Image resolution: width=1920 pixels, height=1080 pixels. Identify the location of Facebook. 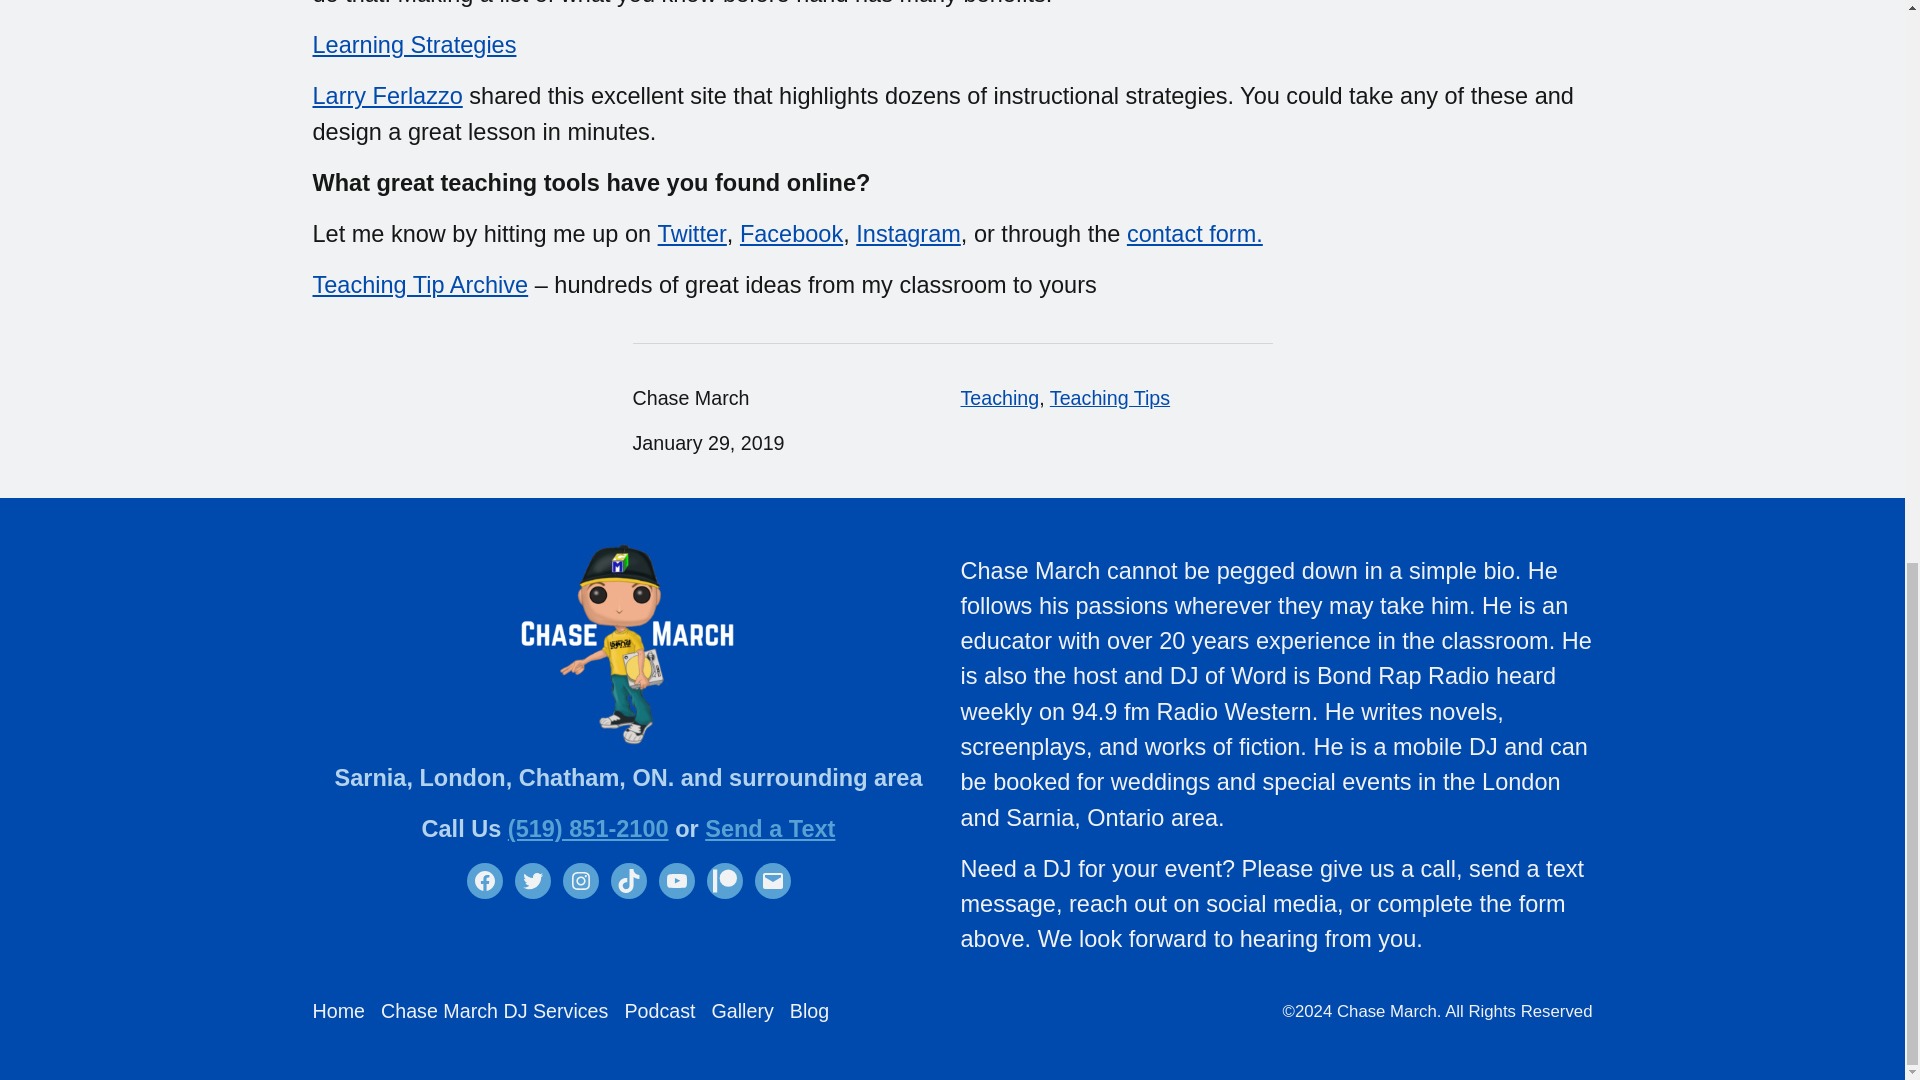
(790, 234).